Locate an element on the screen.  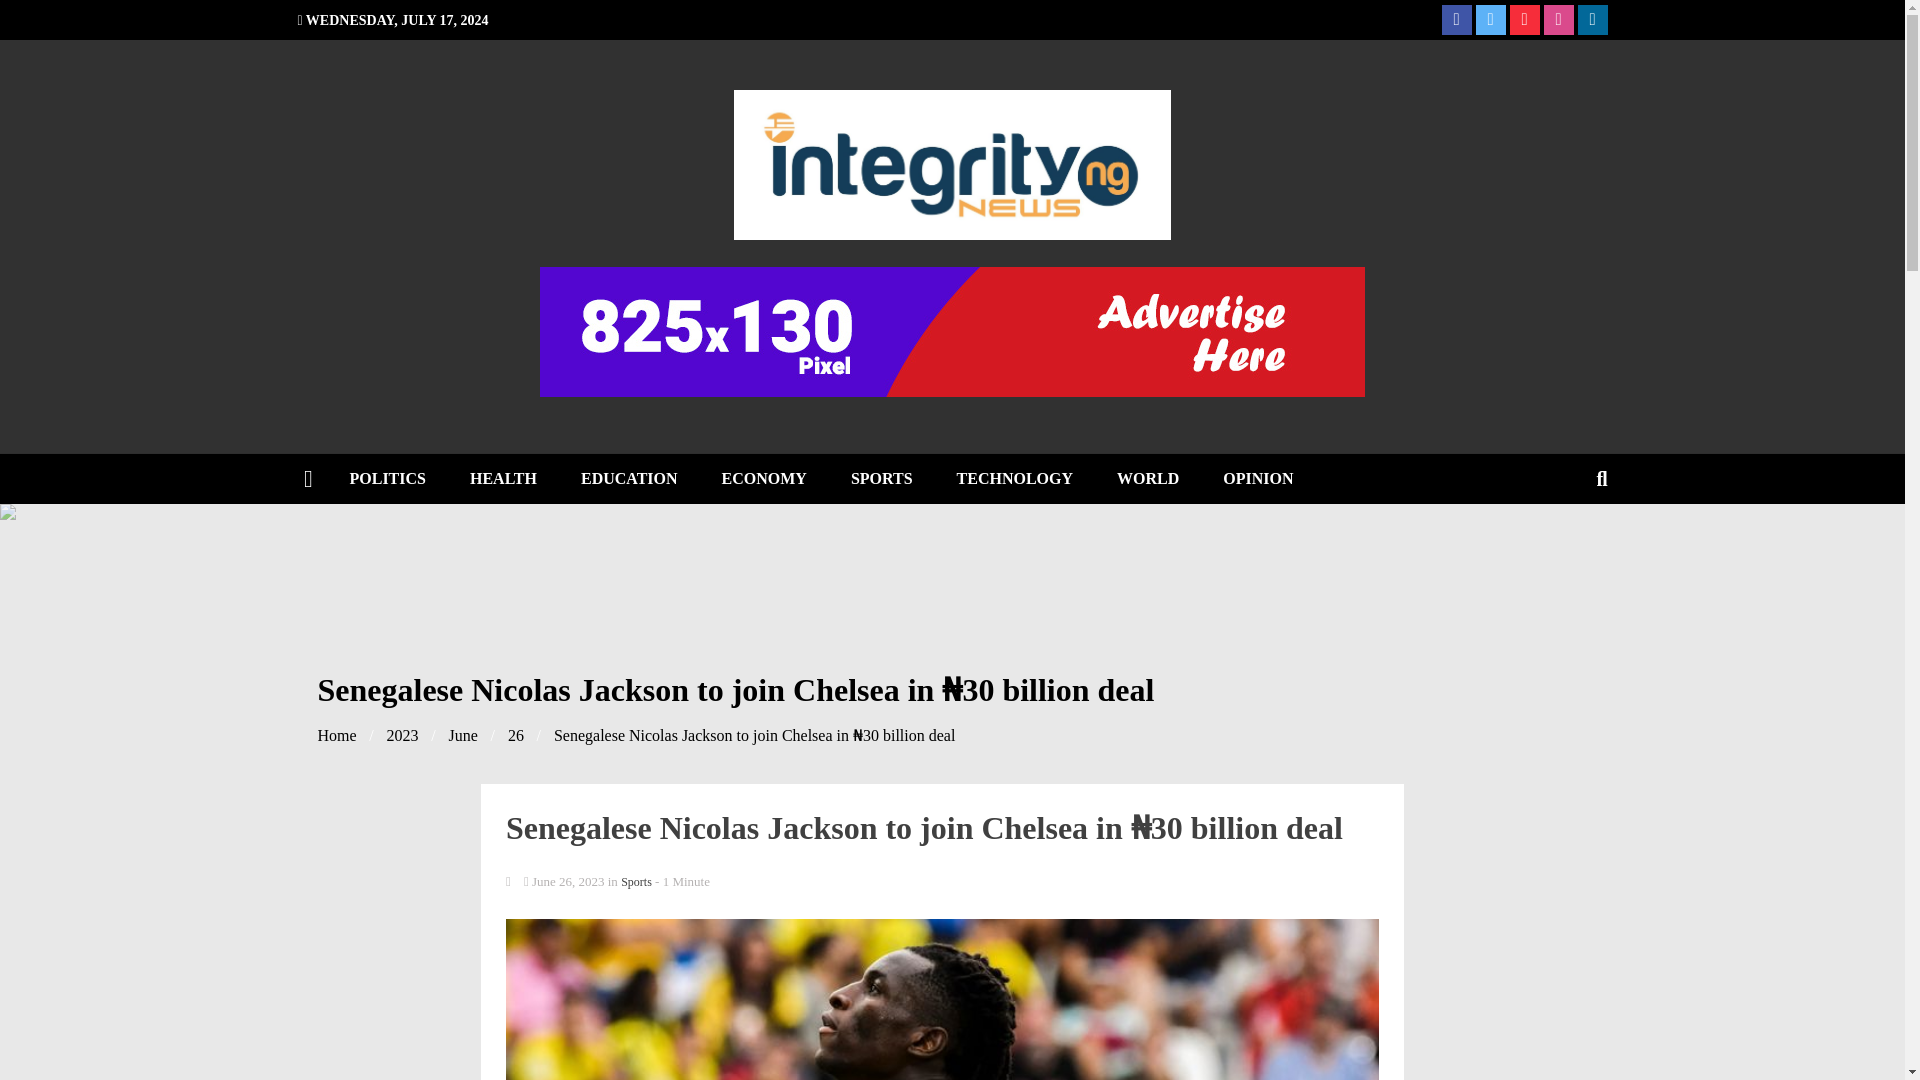
ECONOMY is located at coordinates (764, 478).